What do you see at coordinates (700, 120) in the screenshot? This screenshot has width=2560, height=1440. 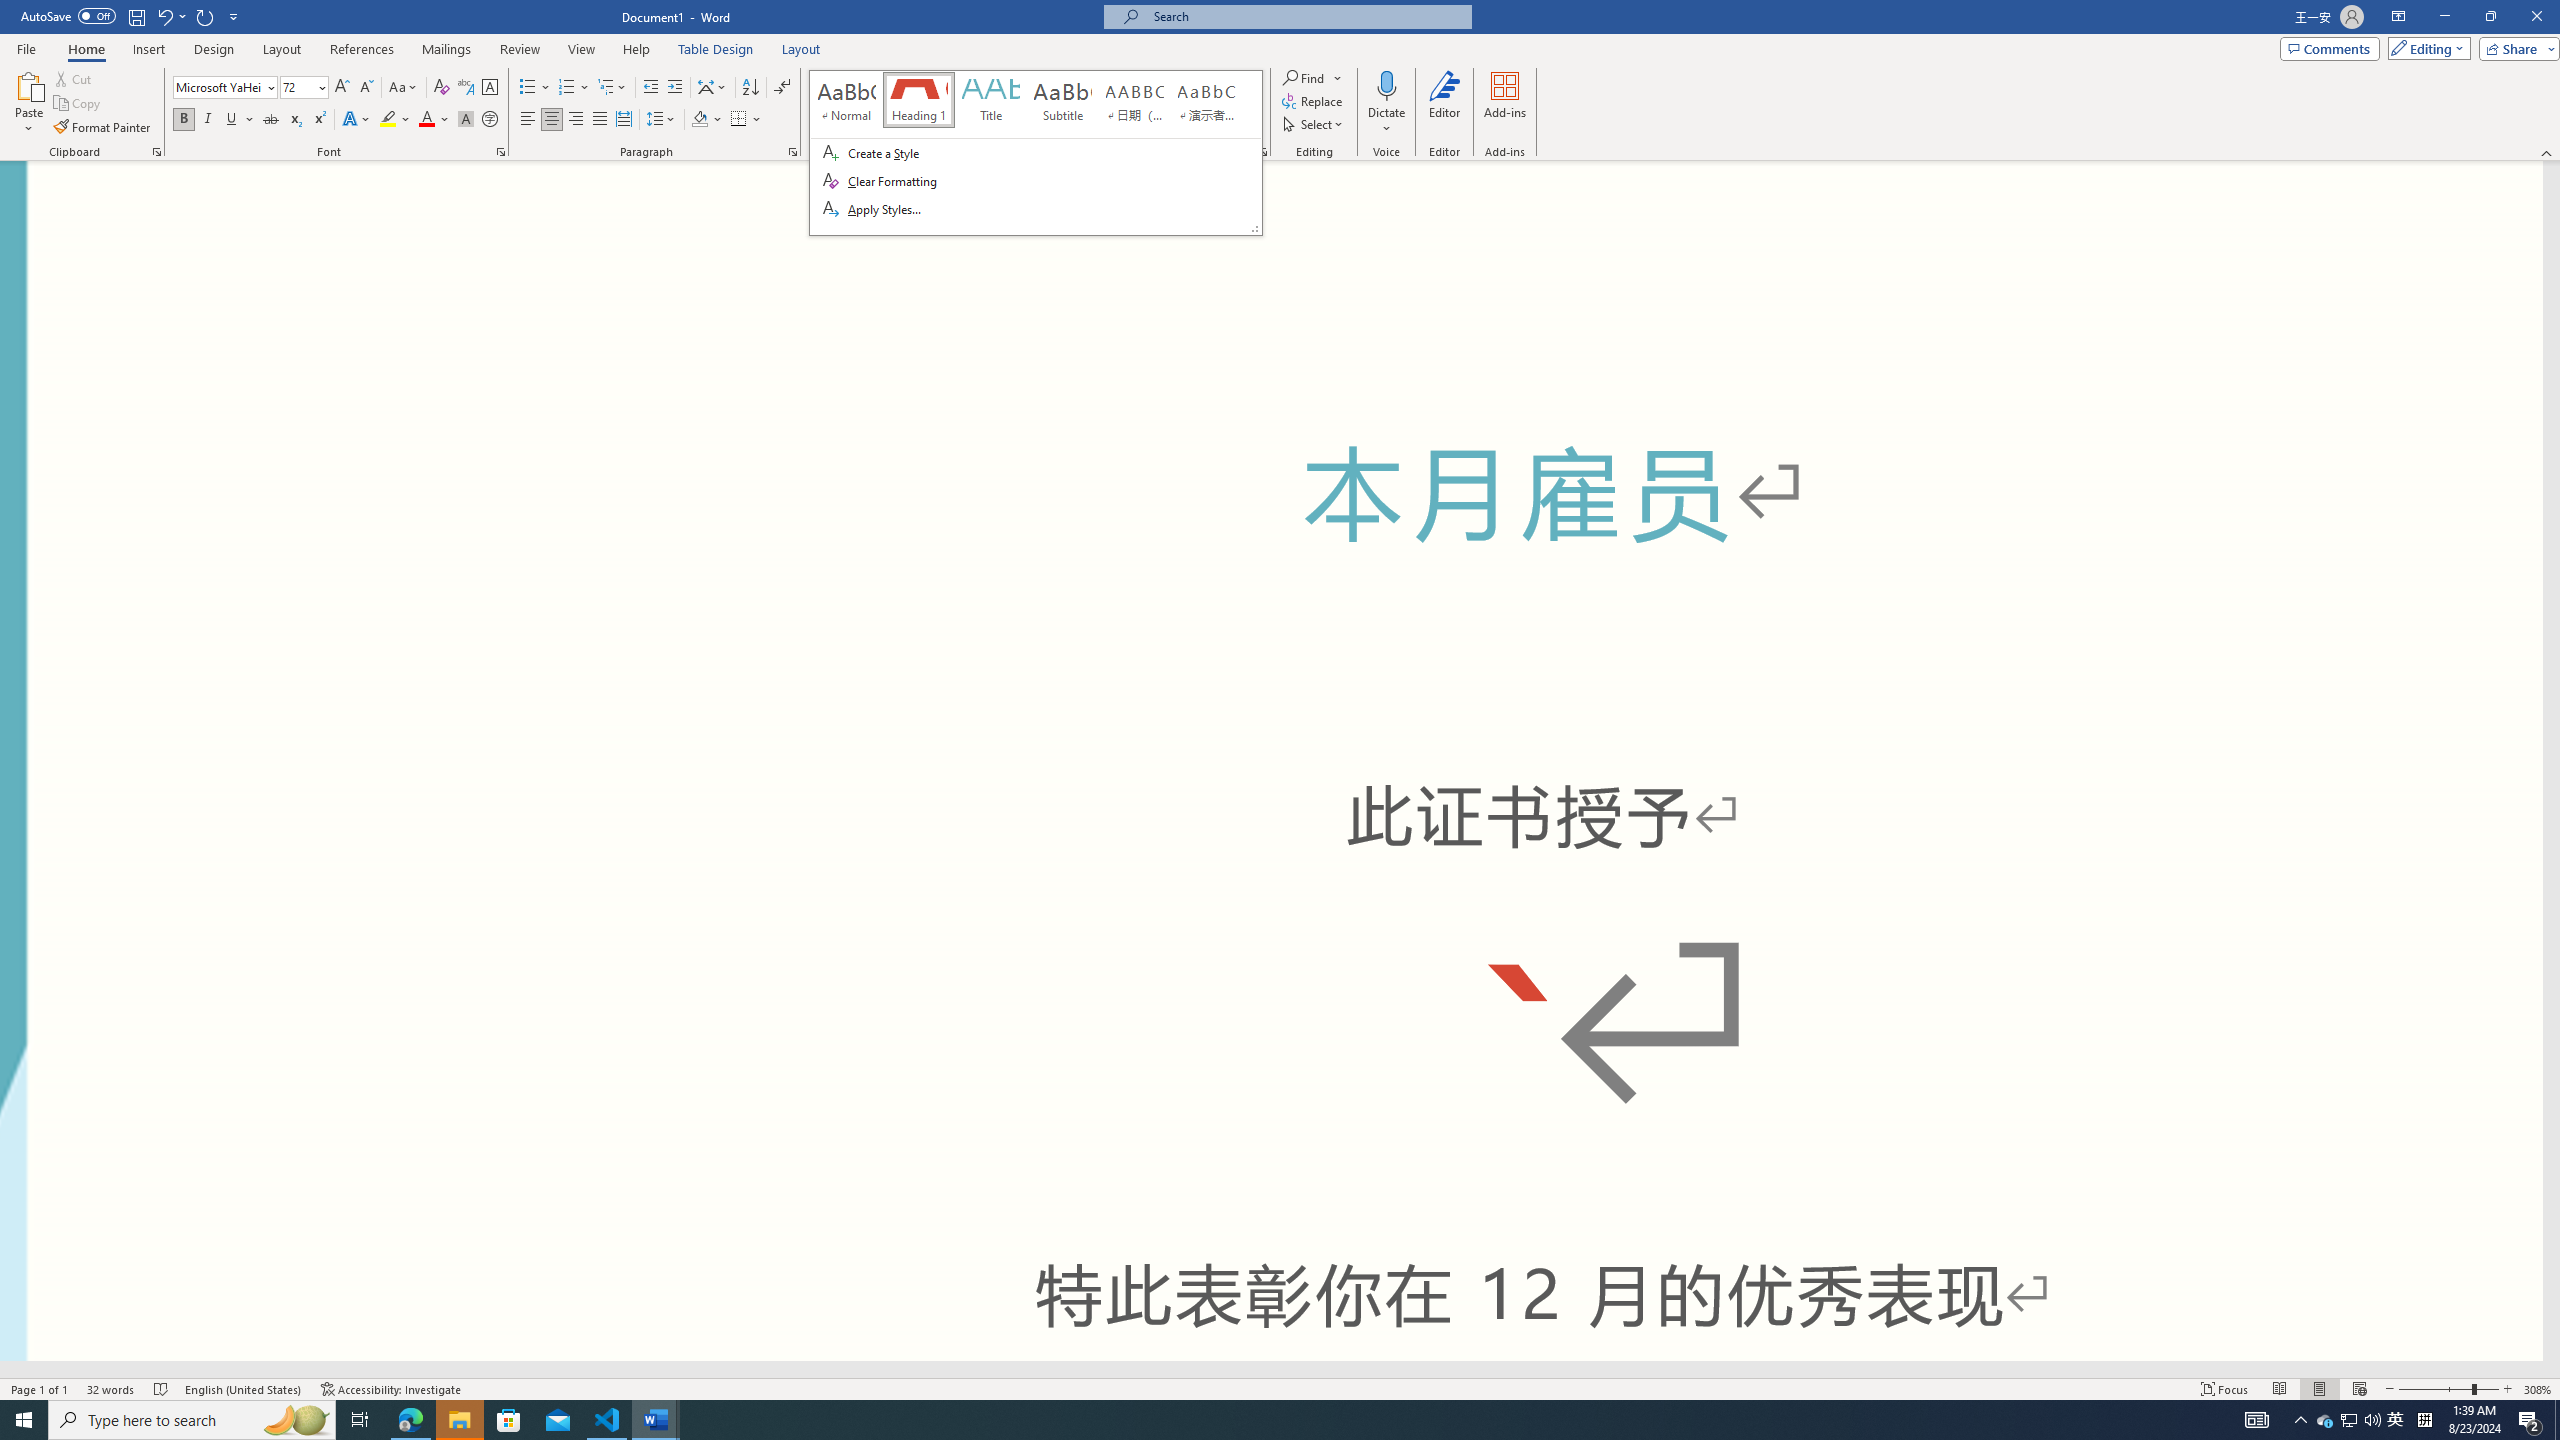 I see `Shading RGB(0, 0, 0)` at bounding box center [700, 120].